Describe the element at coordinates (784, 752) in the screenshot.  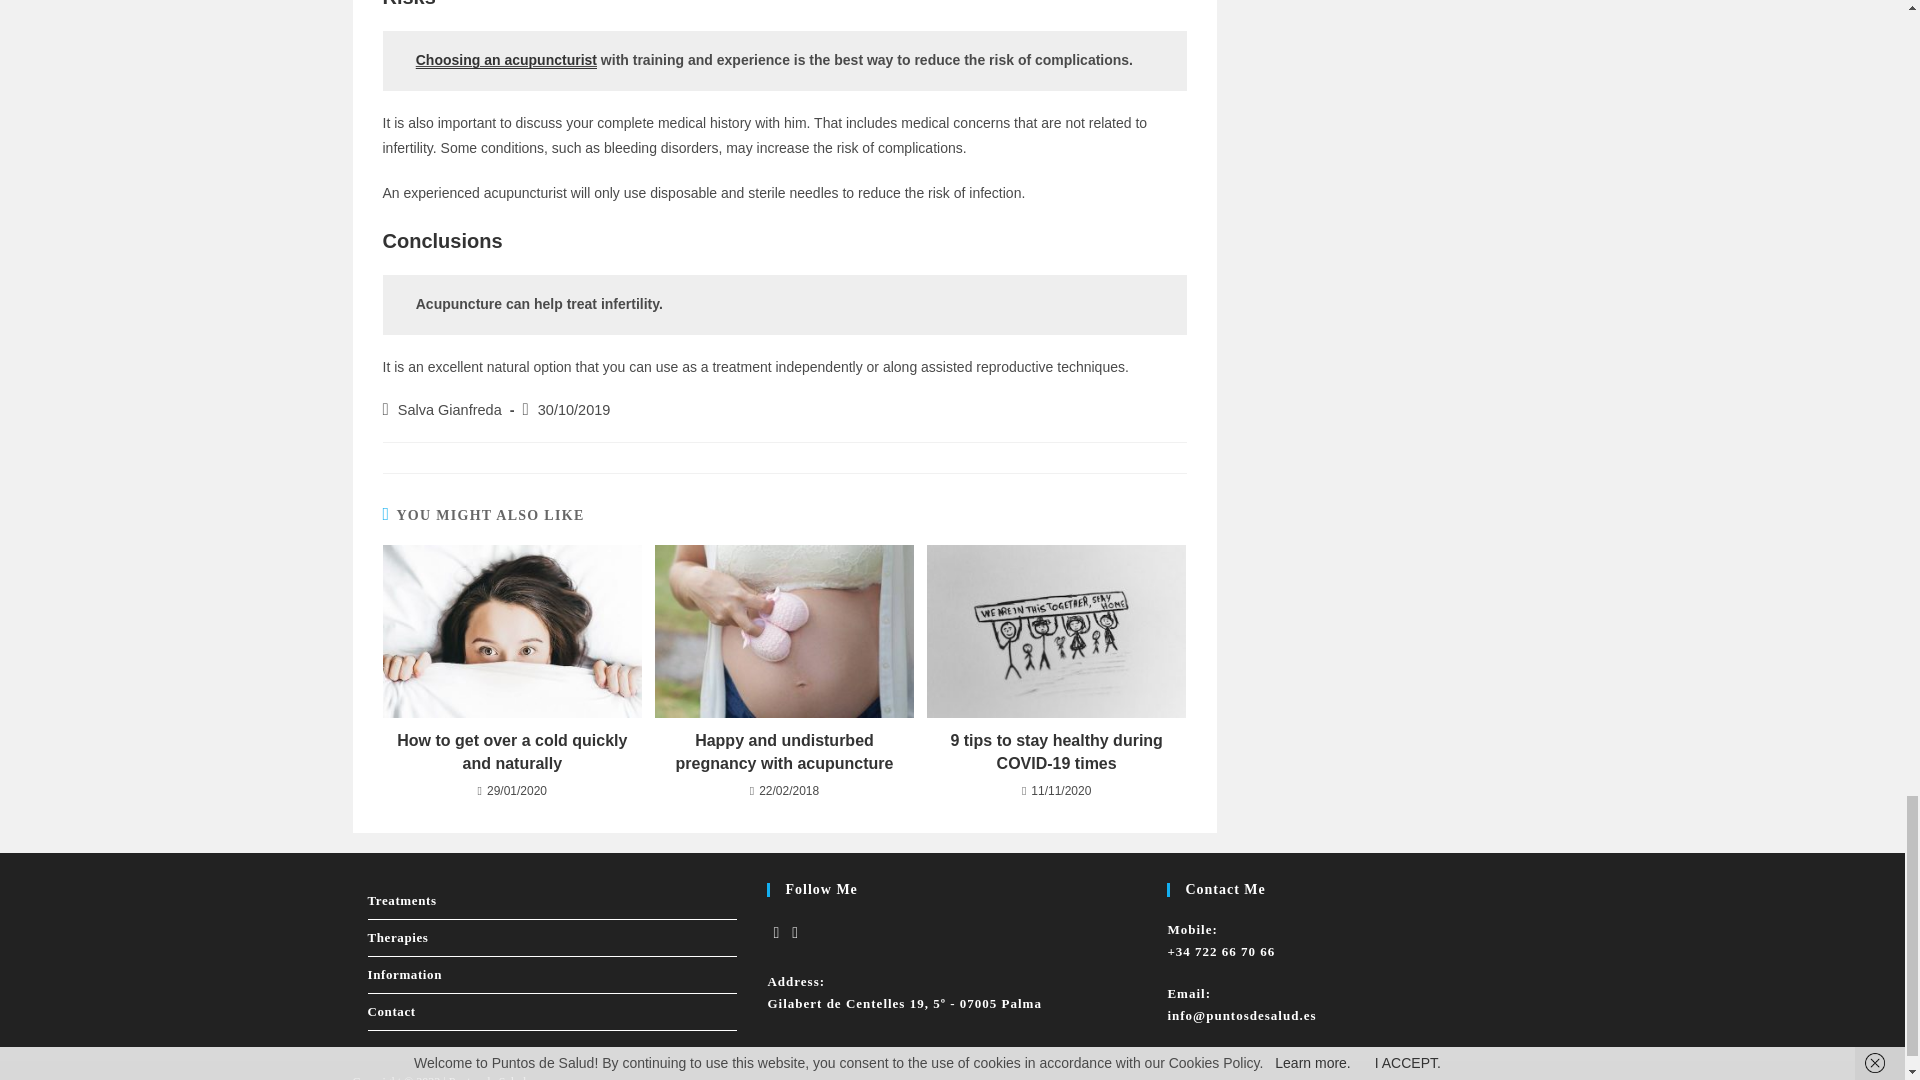
I see `Happy and undisturbed pregnancy with acupuncture` at that location.